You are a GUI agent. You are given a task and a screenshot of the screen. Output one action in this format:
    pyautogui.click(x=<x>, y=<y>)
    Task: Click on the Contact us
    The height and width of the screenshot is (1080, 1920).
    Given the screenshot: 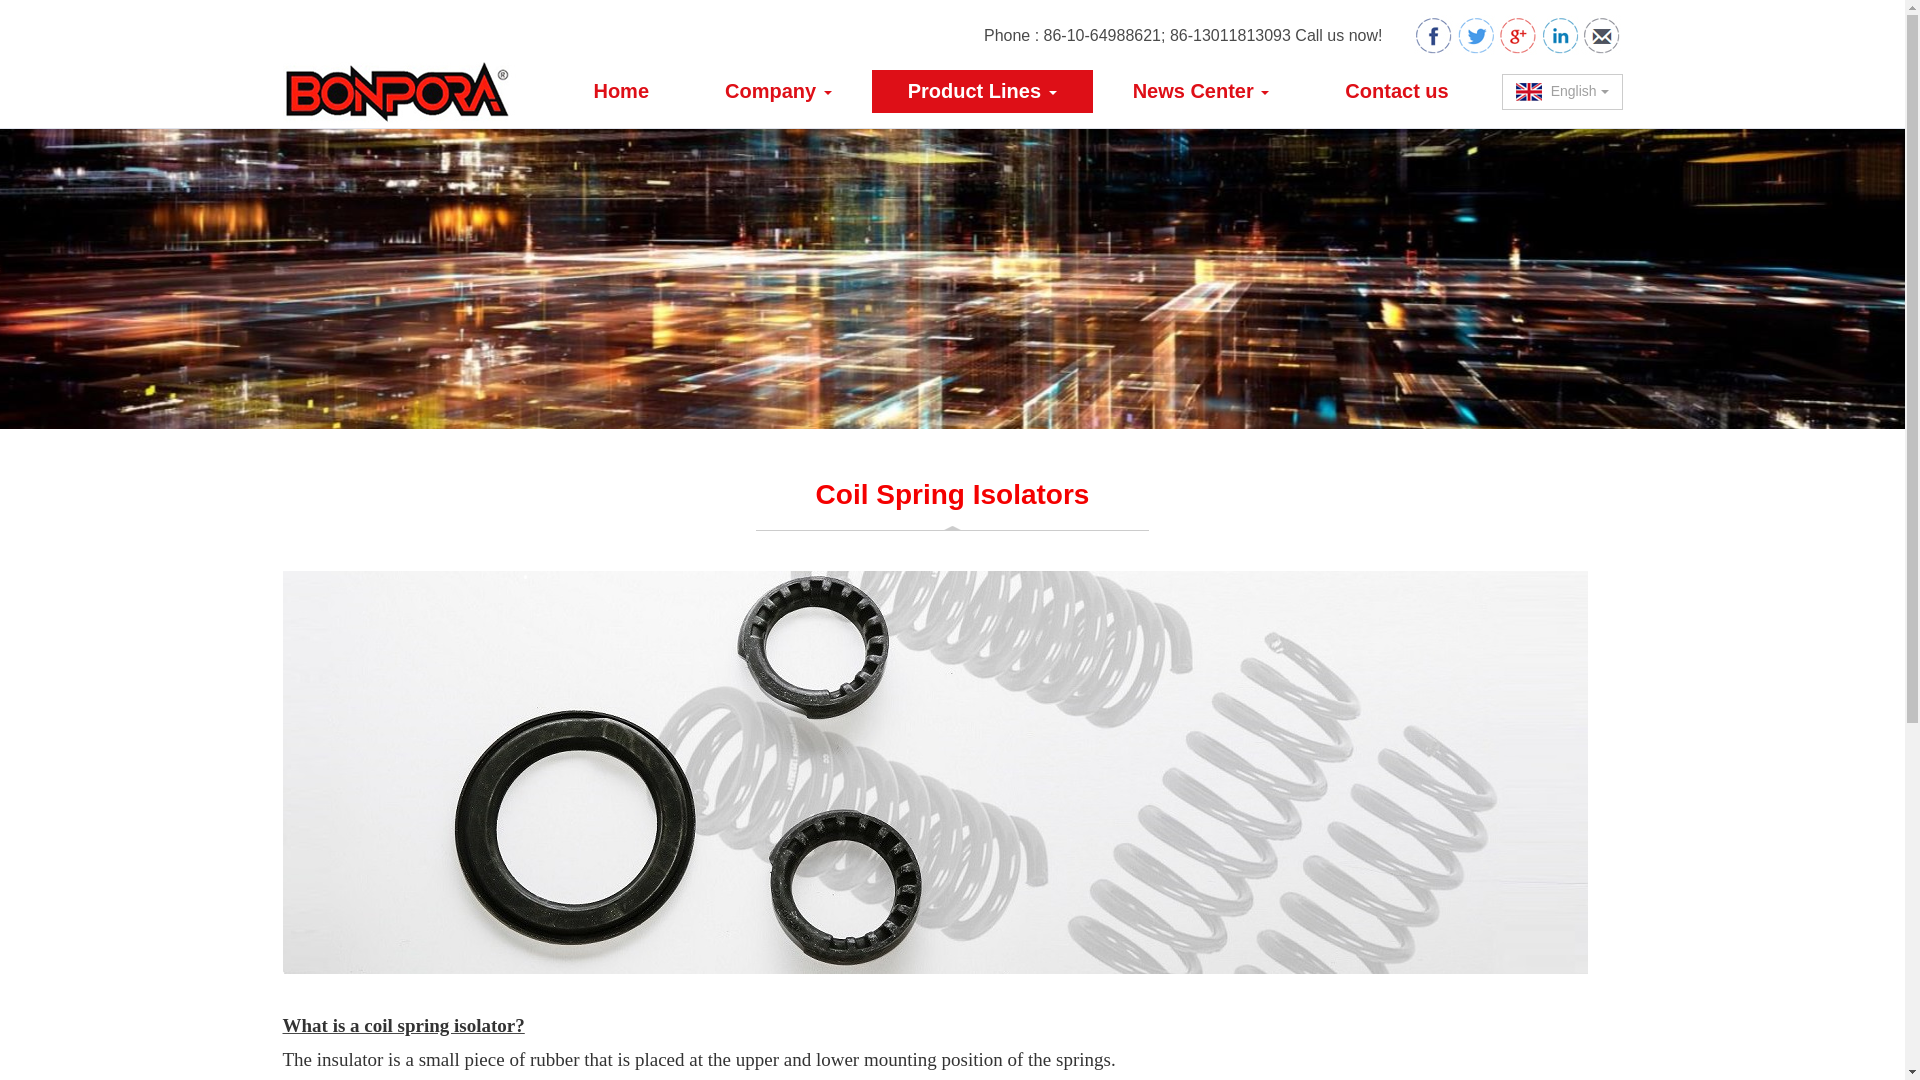 What is the action you would take?
    pyautogui.click(x=1396, y=92)
    